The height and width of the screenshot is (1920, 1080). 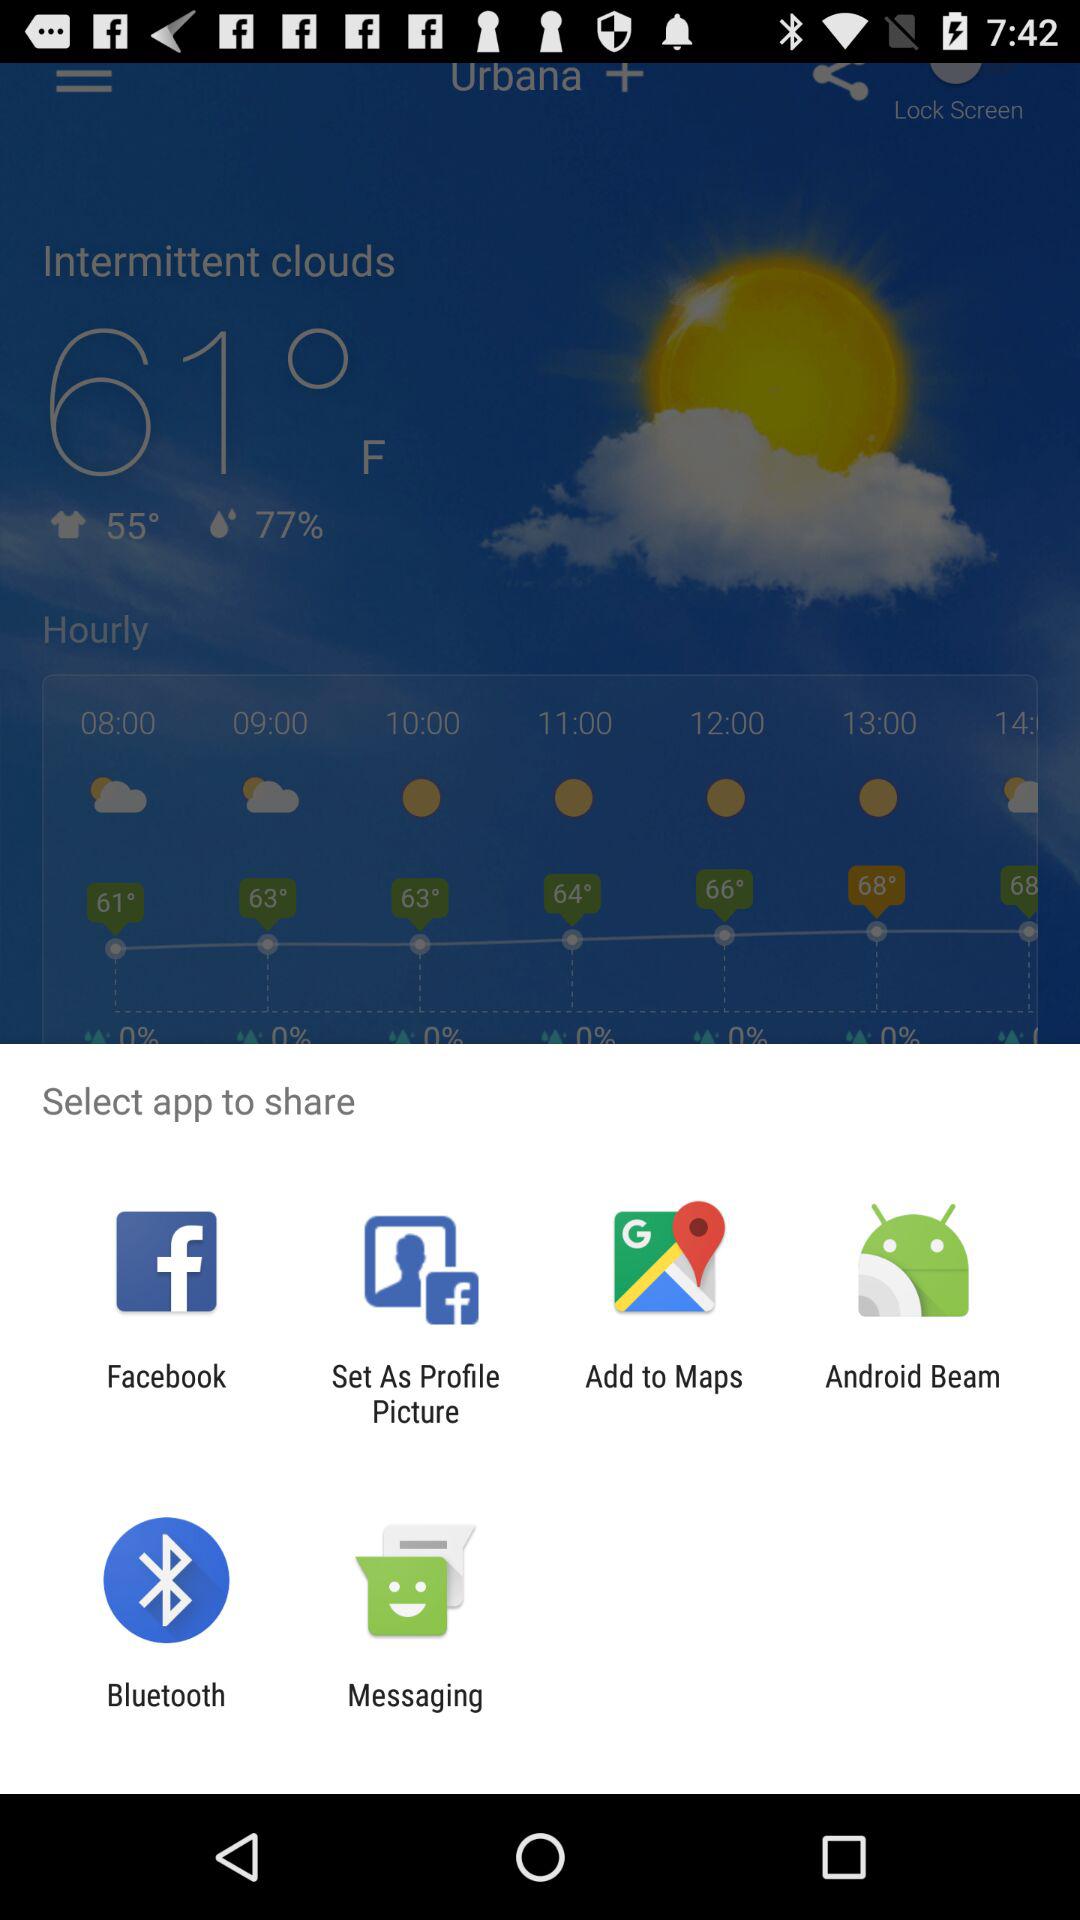 I want to click on tap app to the right of the facebook item, so click(x=415, y=1393).